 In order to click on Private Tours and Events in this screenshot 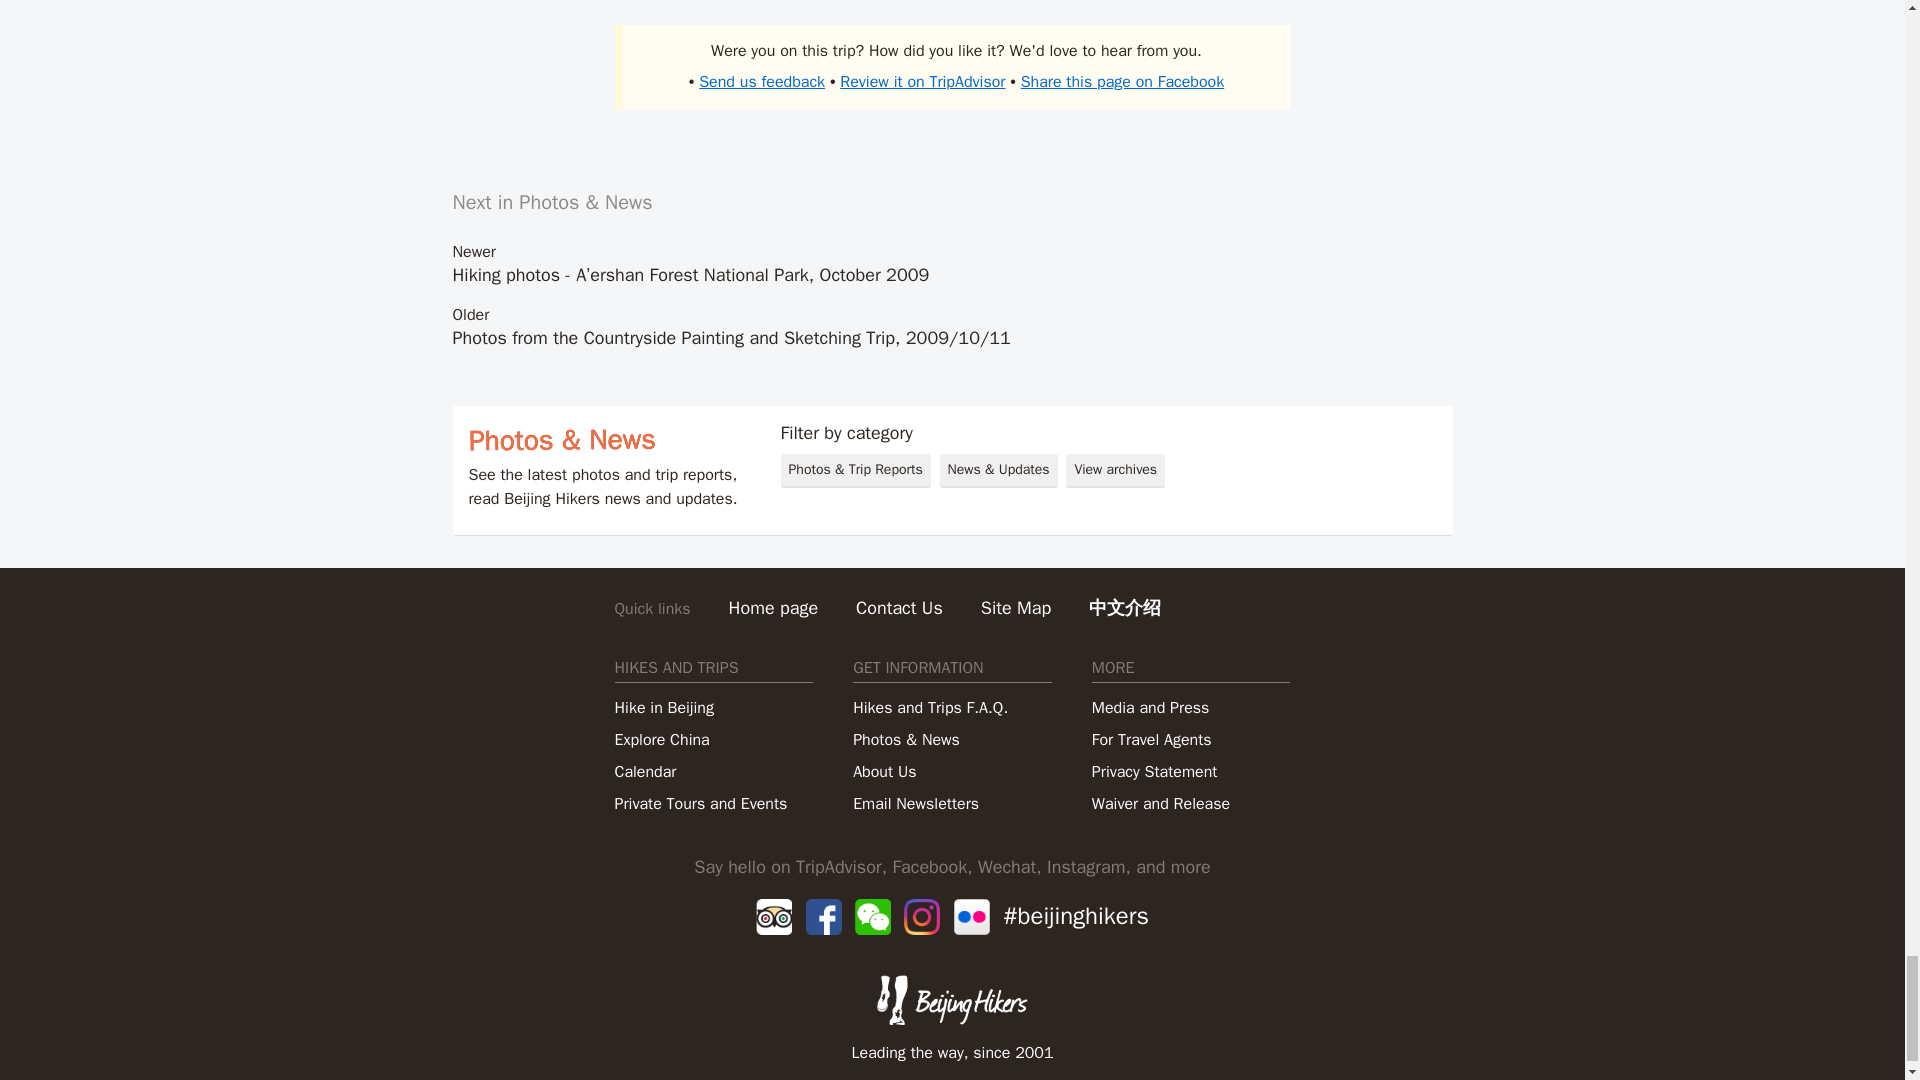, I will do `click(700, 803)`.